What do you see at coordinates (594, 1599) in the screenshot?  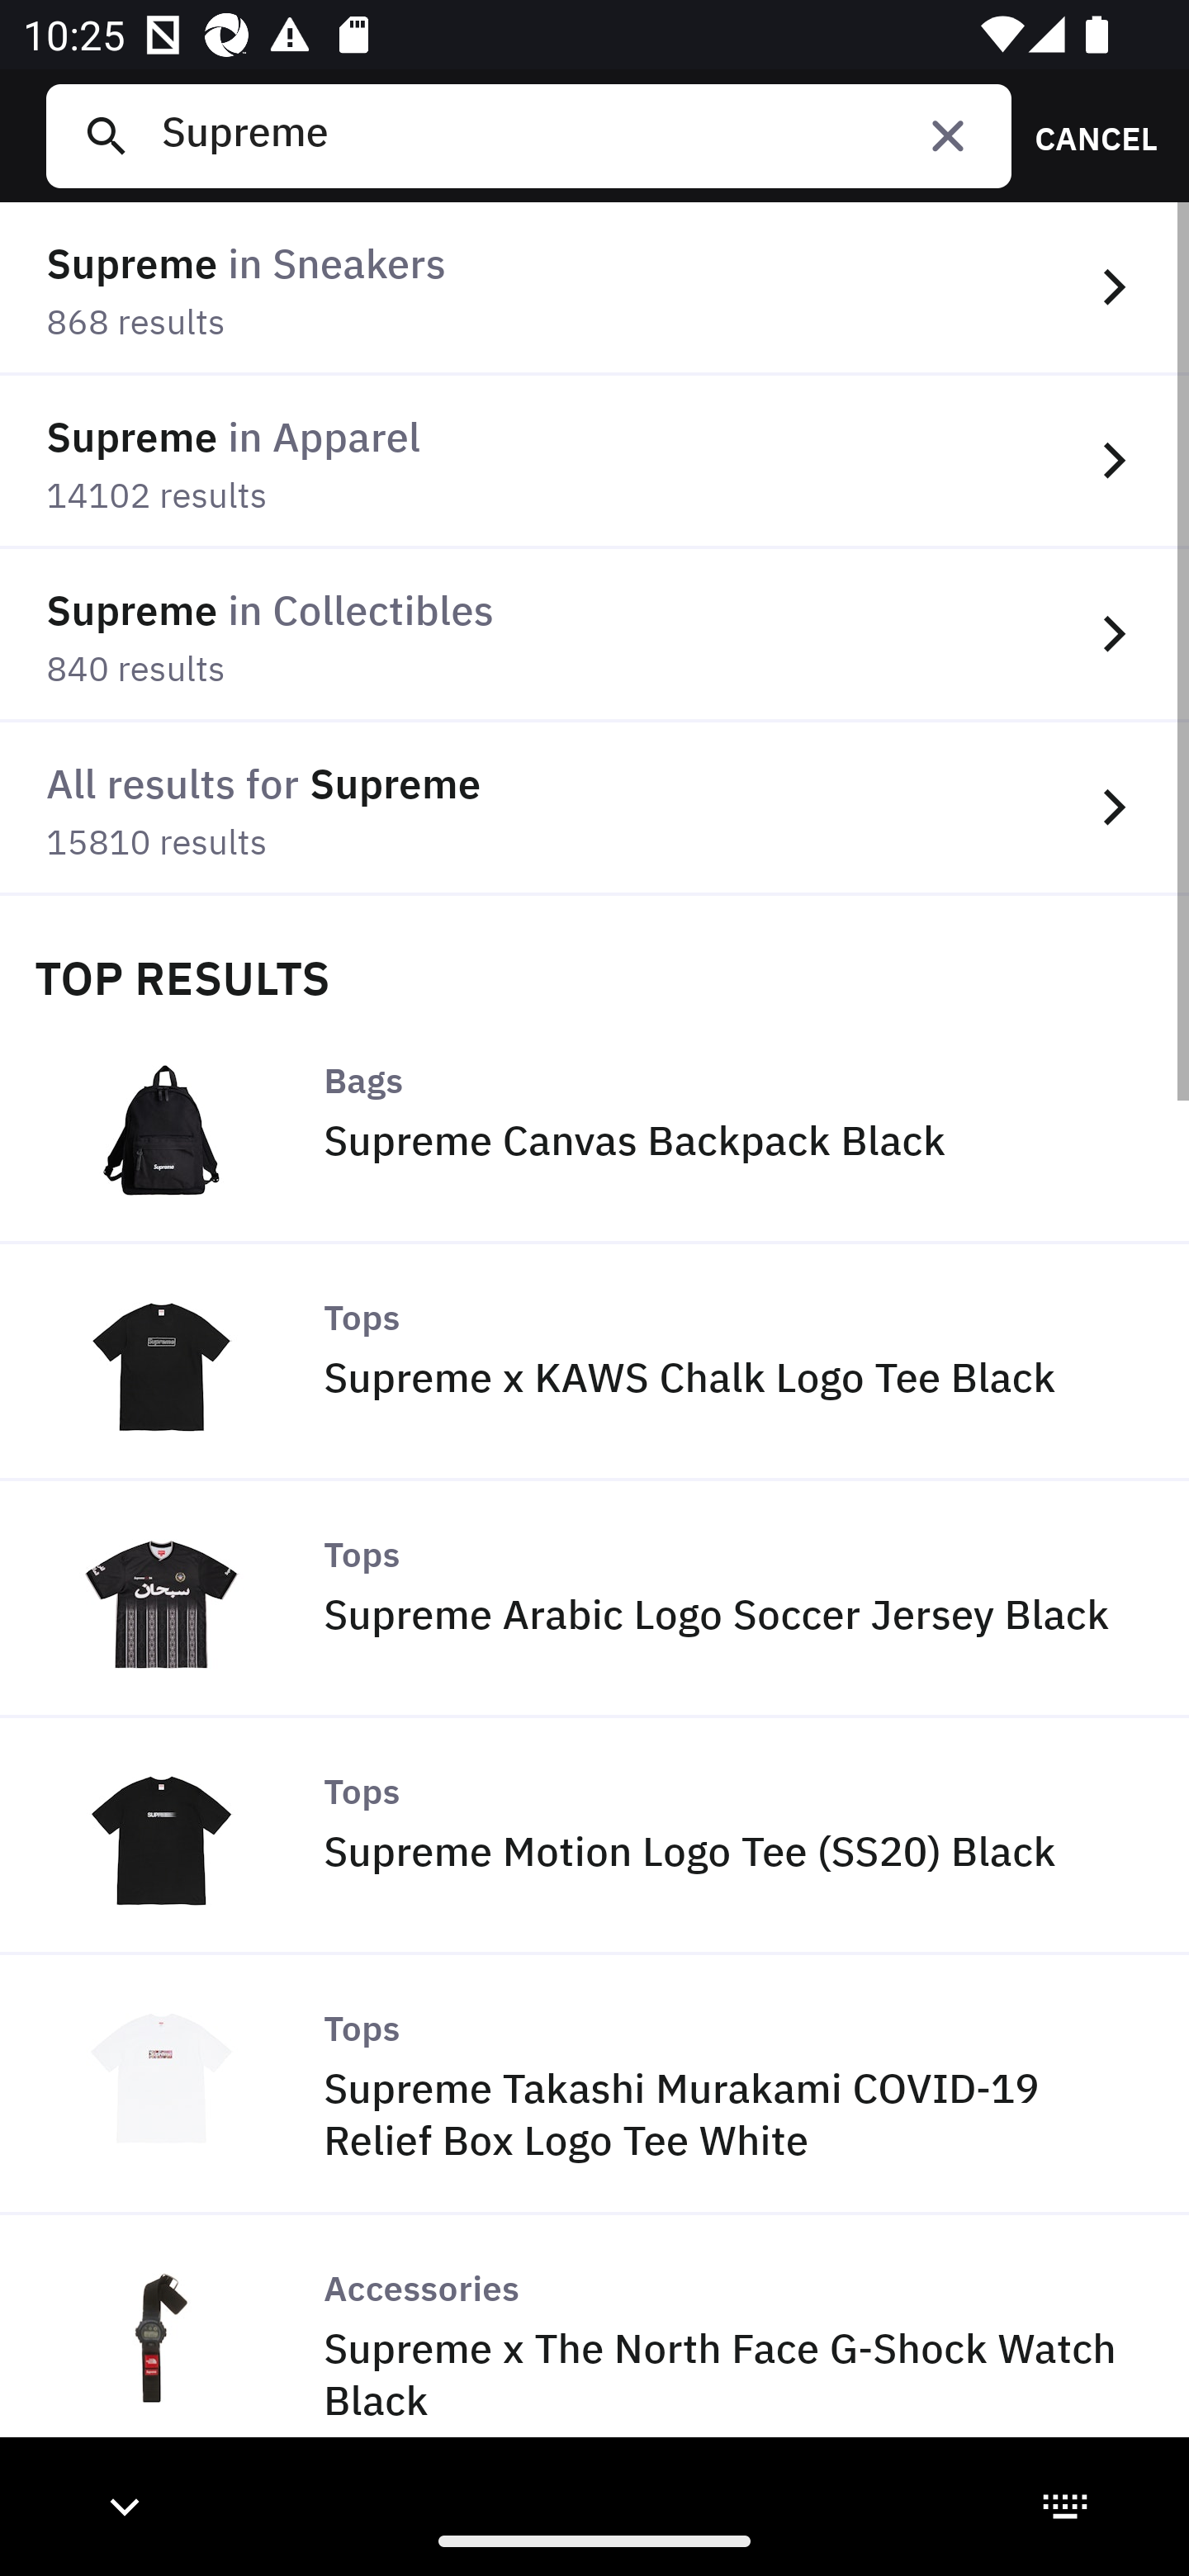 I see `Tops Supreme Arabic Logo Soccer Jersey Black` at bounding box center [594, 1599].